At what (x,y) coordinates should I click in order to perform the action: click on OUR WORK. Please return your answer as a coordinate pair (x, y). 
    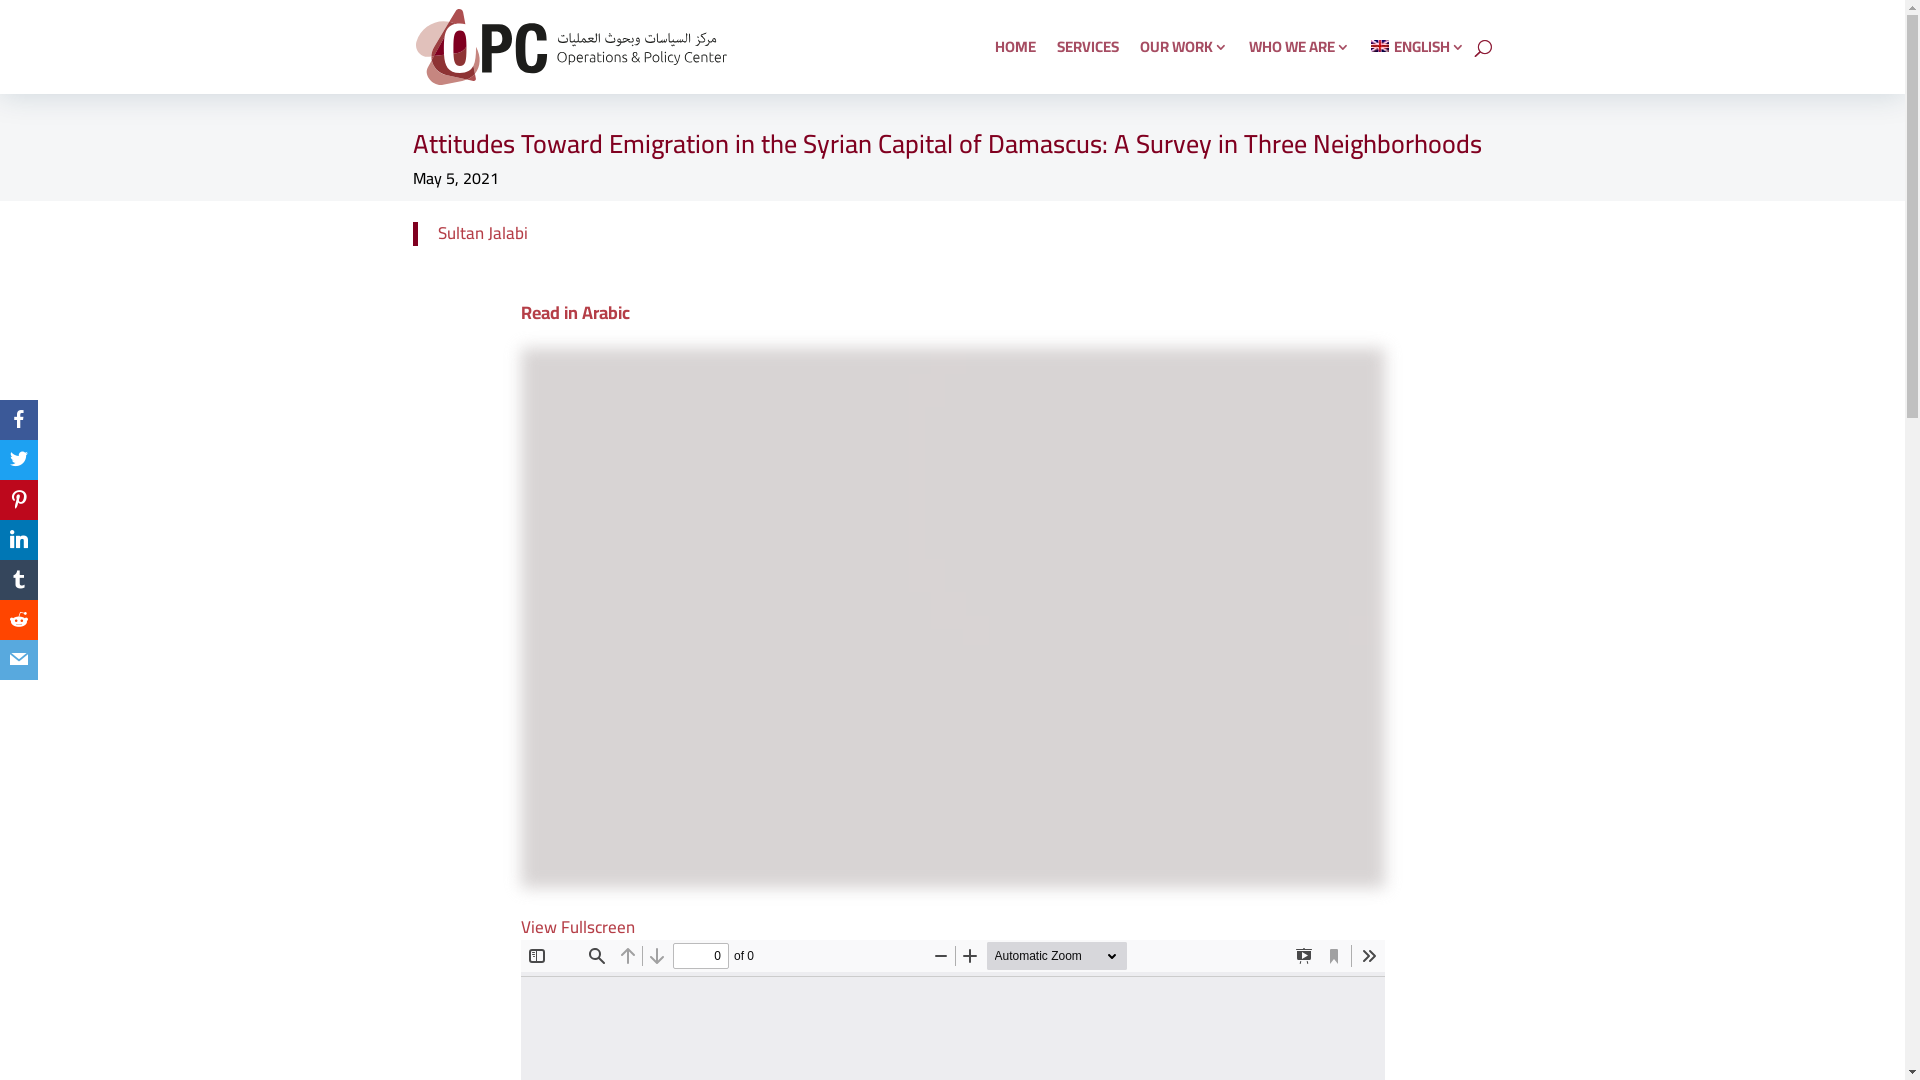
    Looking at the image, I should click on (1184, 67).